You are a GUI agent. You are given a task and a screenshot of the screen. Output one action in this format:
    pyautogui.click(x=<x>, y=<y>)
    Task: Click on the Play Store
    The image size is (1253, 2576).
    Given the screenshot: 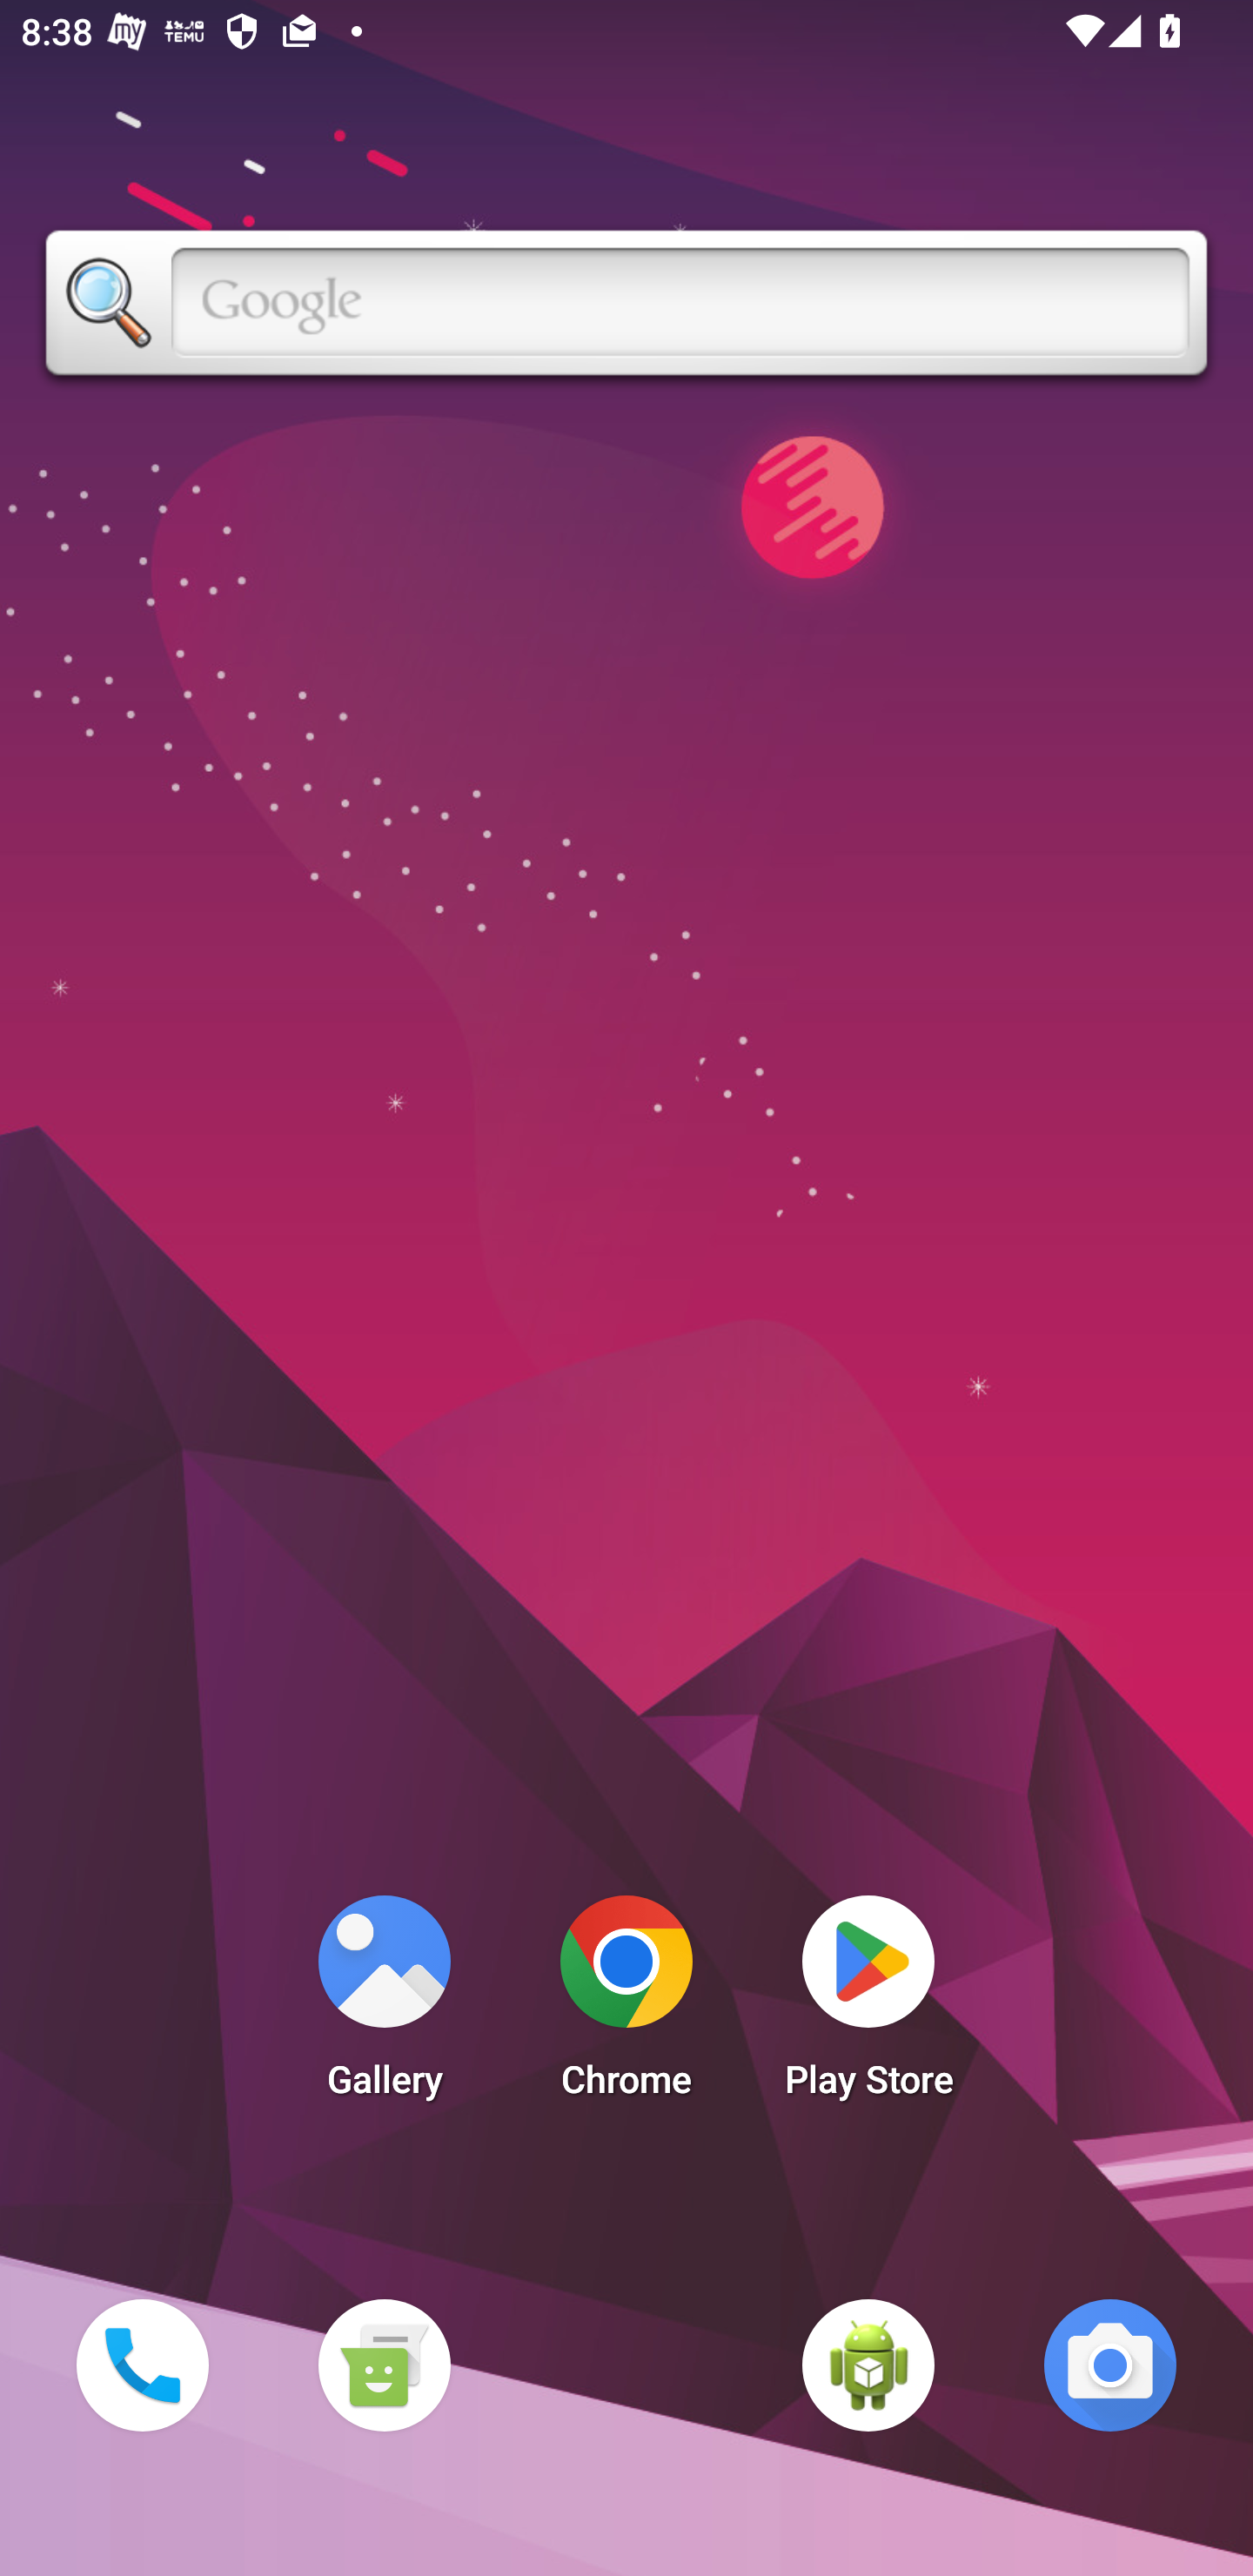 What is the action you would take?
    pyautogui.click(x=868, y=2005)
    